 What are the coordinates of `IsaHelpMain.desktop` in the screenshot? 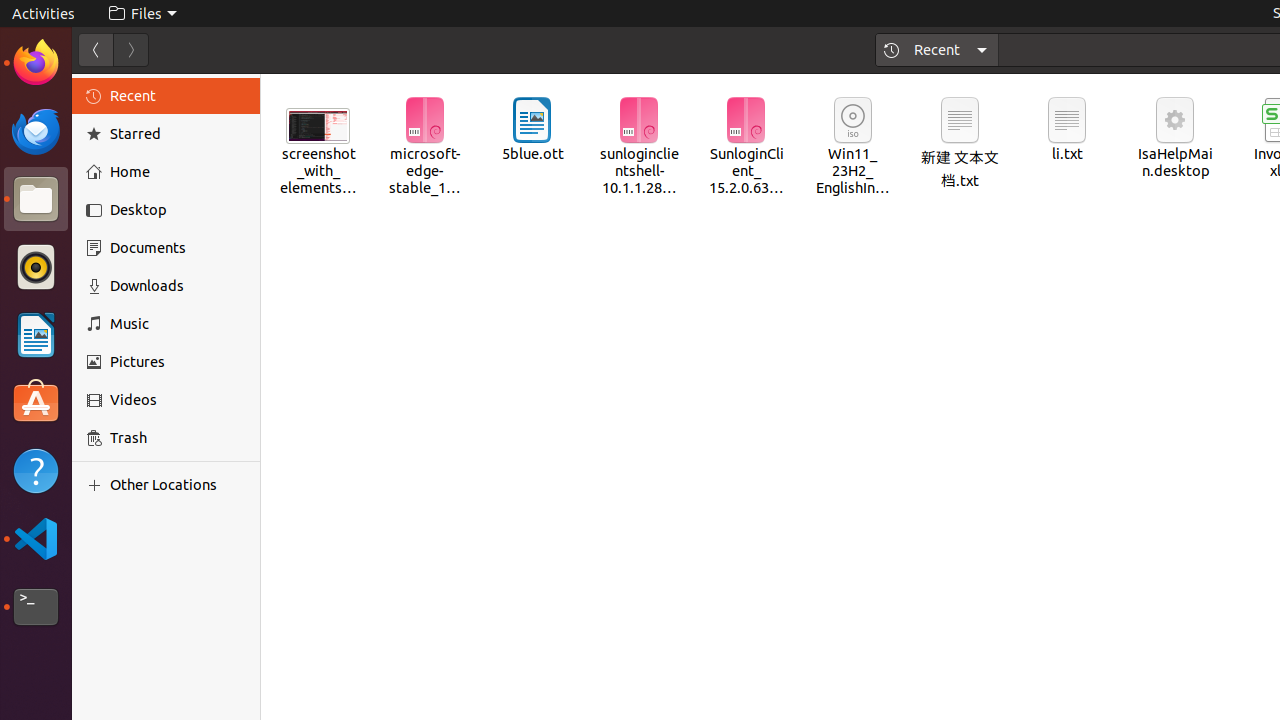 It's located at (1175, 138).